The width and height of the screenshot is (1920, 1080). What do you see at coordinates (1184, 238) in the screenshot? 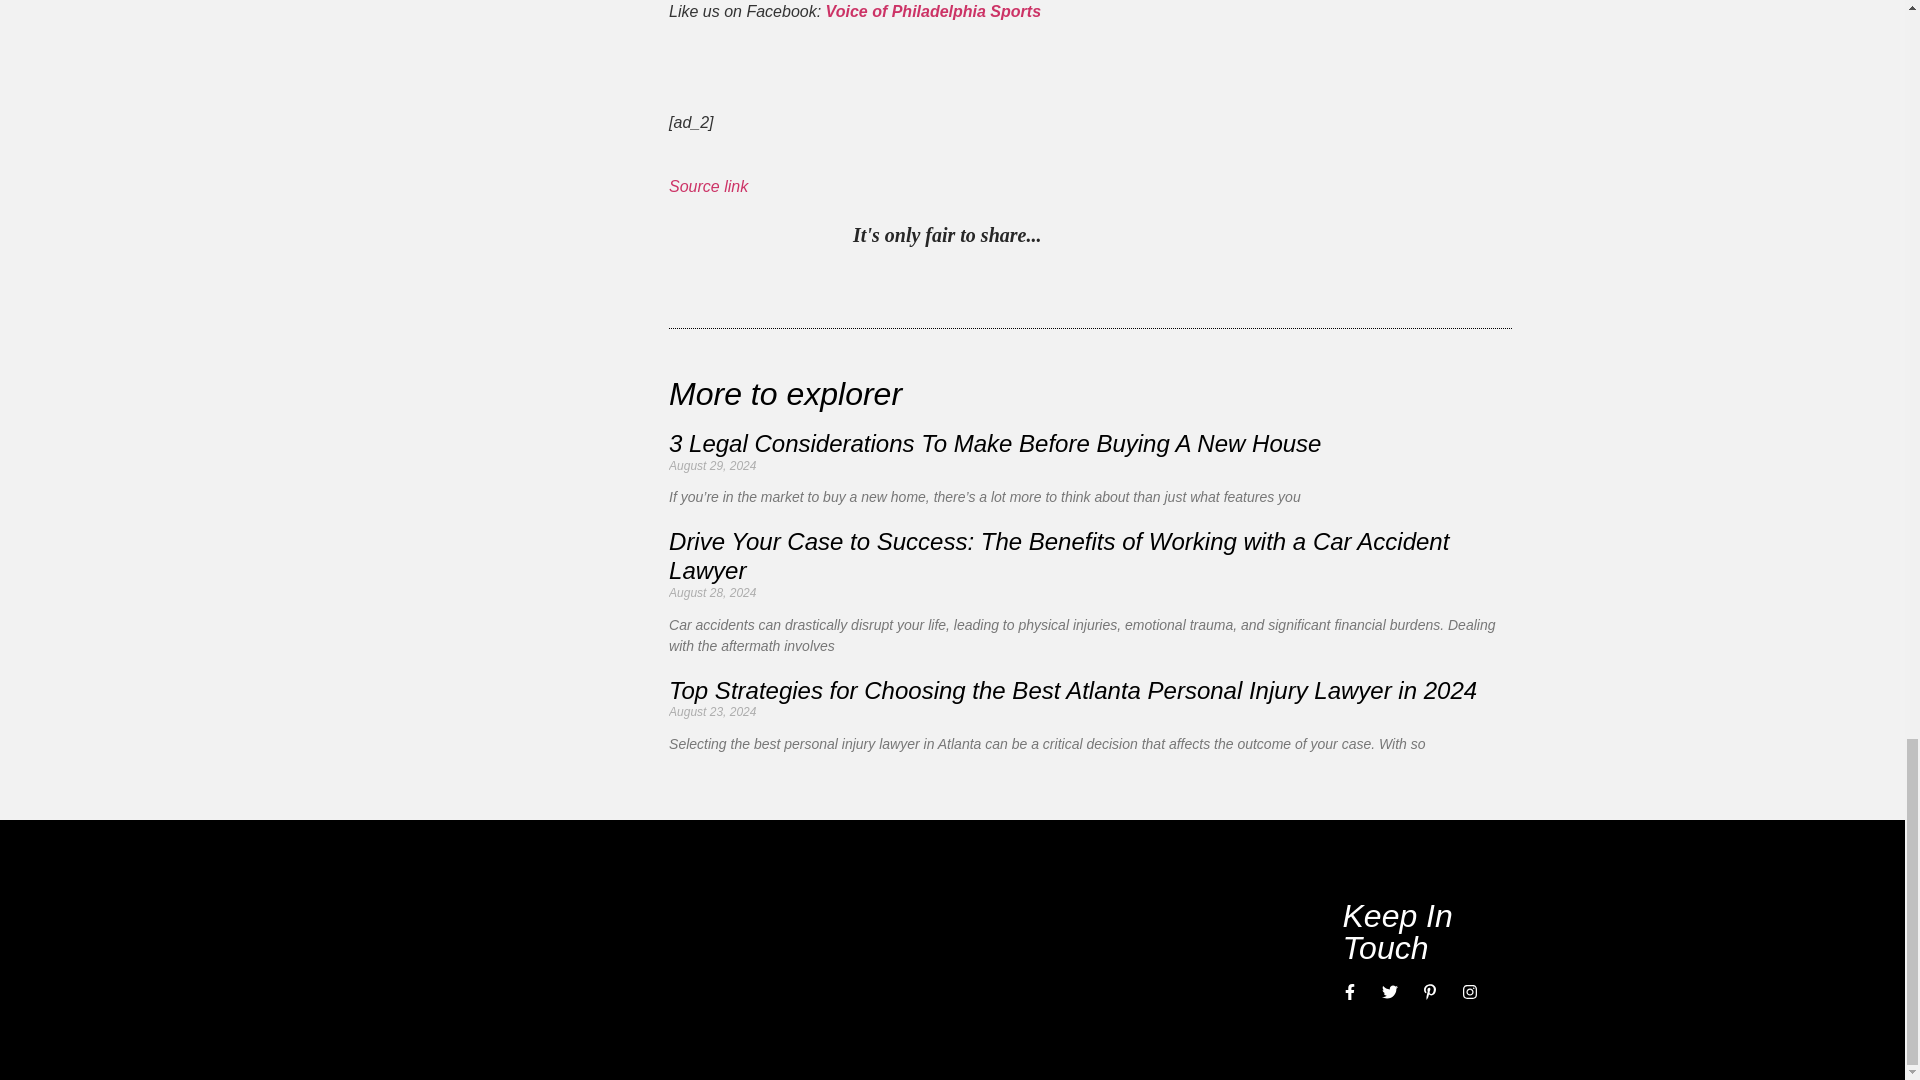
I see `google` at bounding box center [1184, 238].